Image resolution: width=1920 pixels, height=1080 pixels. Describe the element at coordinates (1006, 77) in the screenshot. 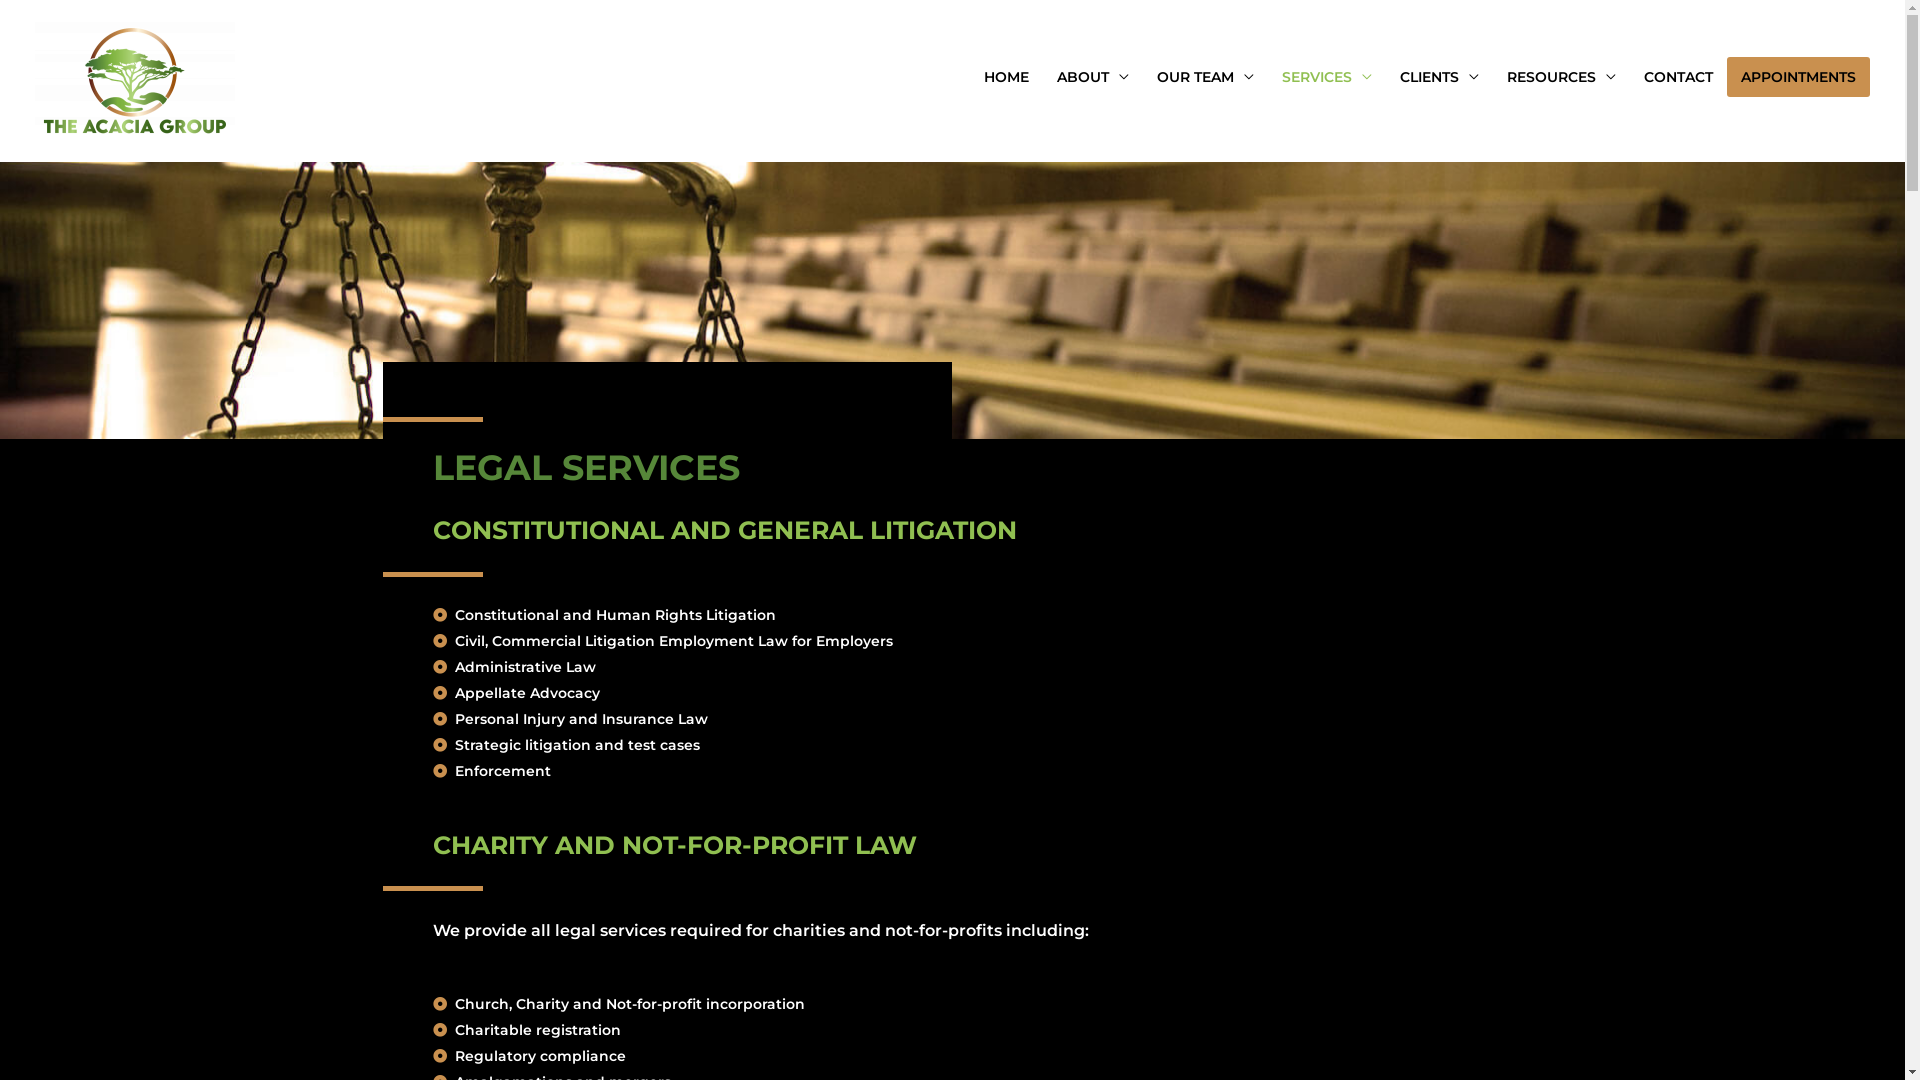

I see `HOME` at that location.